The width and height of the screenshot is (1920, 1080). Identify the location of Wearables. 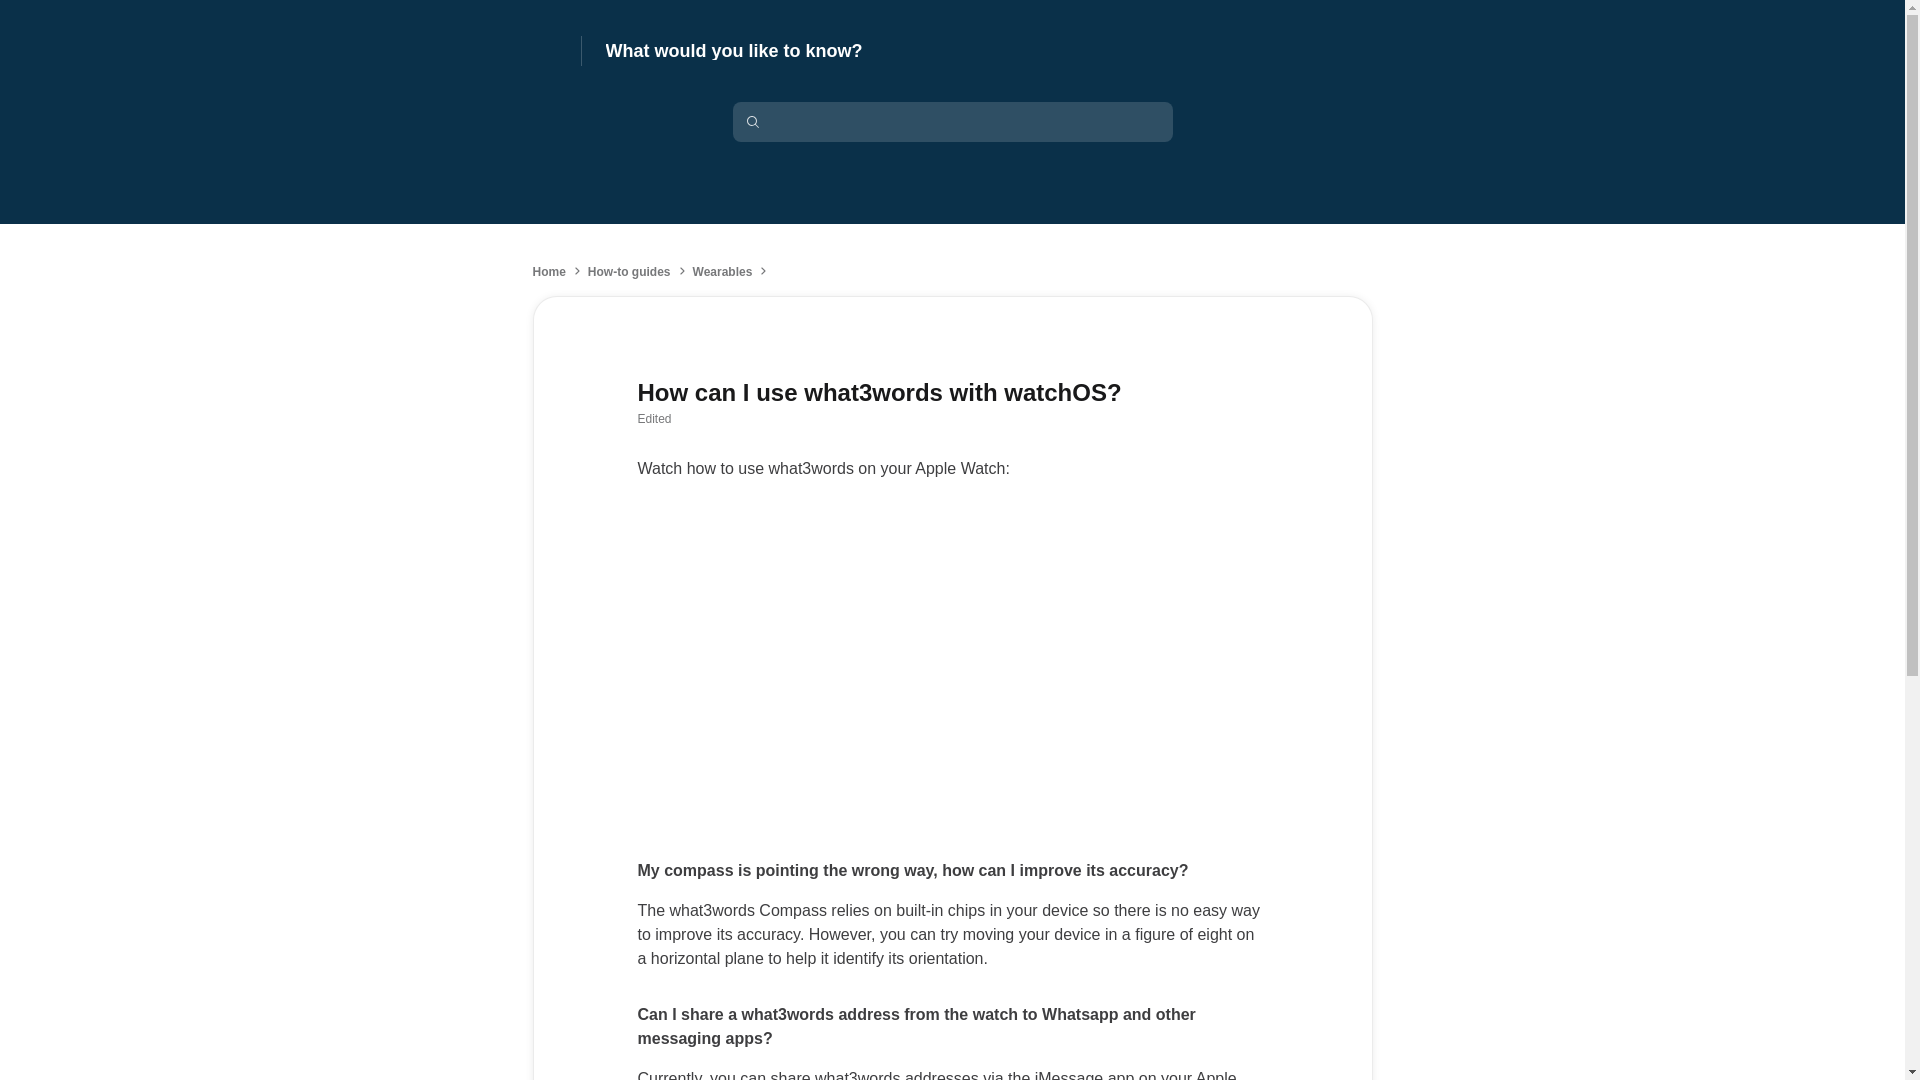
(722, 271).